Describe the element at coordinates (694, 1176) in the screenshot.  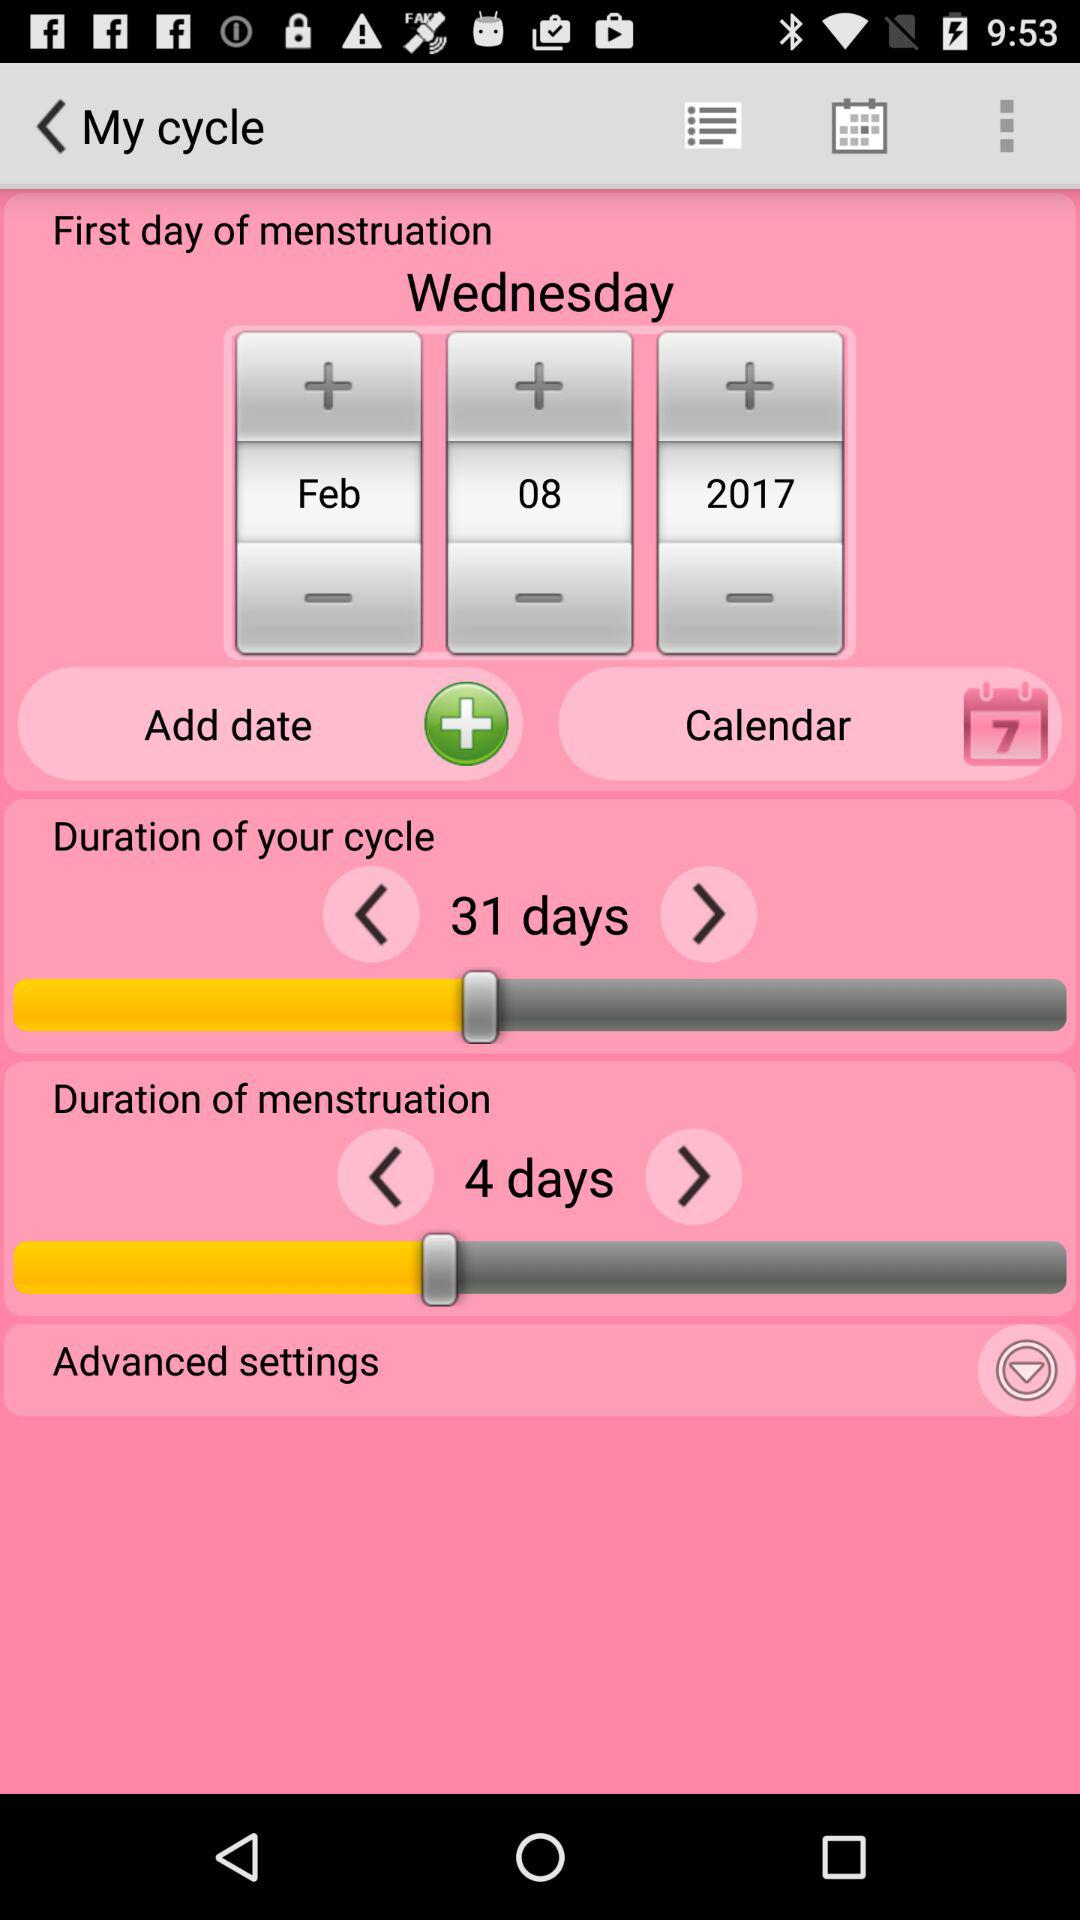
I see `increase days` at that location.